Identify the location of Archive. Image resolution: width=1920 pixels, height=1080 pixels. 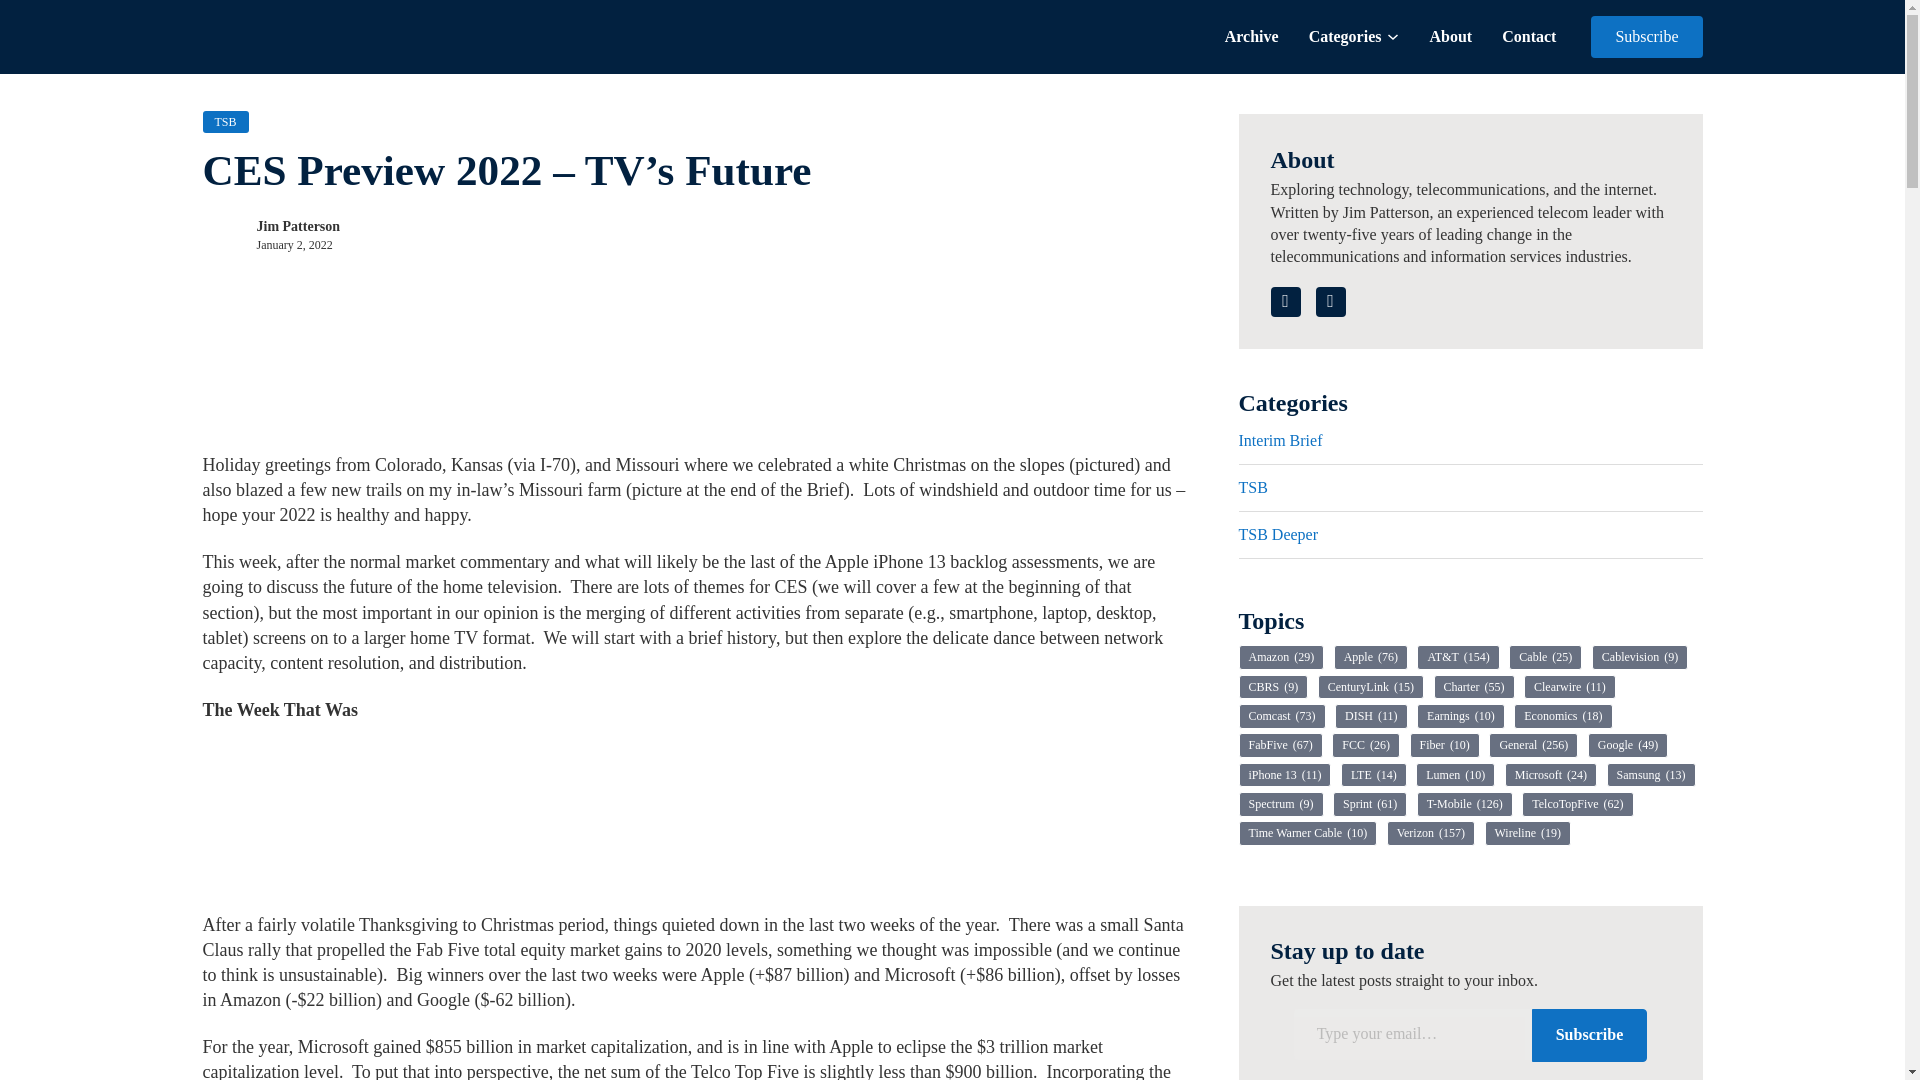
(1251, 36).